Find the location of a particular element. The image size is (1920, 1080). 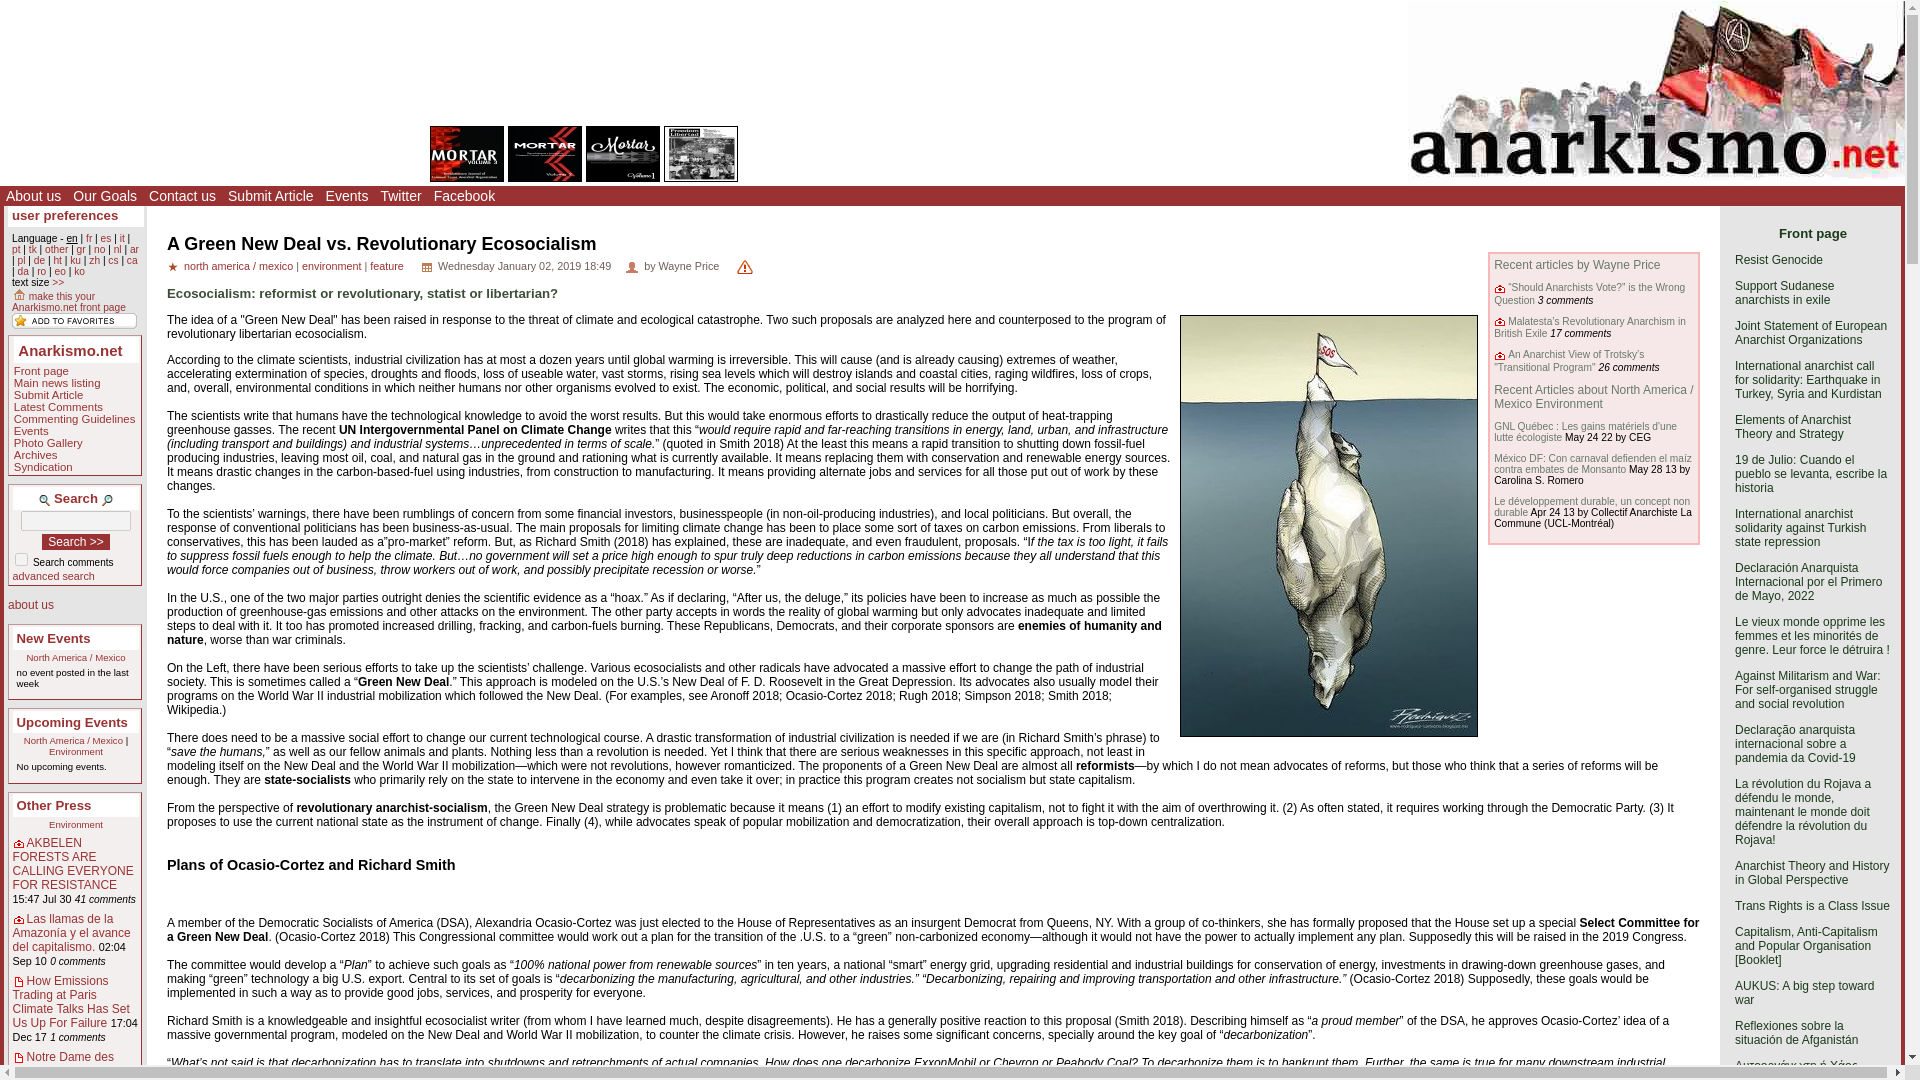

ku is located at coordinates (74, 260).